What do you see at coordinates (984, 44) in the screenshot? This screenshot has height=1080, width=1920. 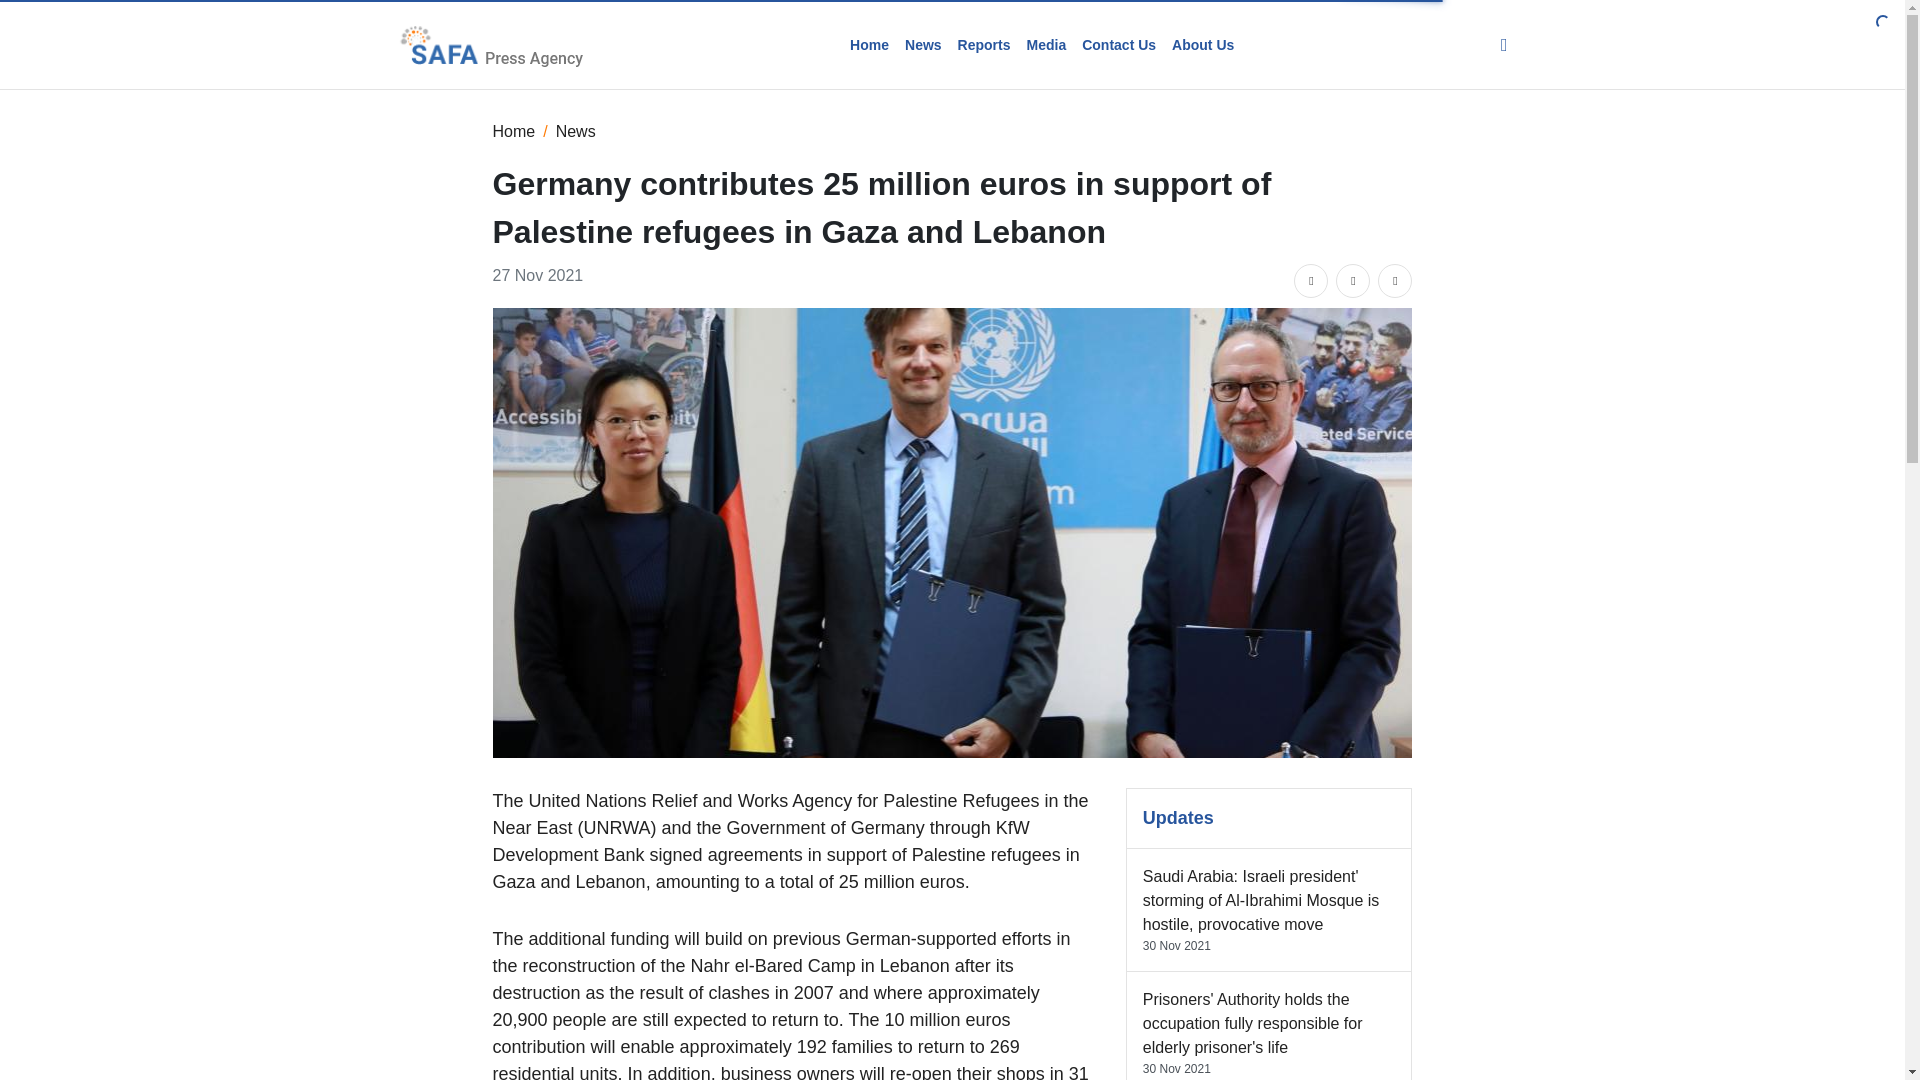 I see `Reports` at bounding box center [984, 44].